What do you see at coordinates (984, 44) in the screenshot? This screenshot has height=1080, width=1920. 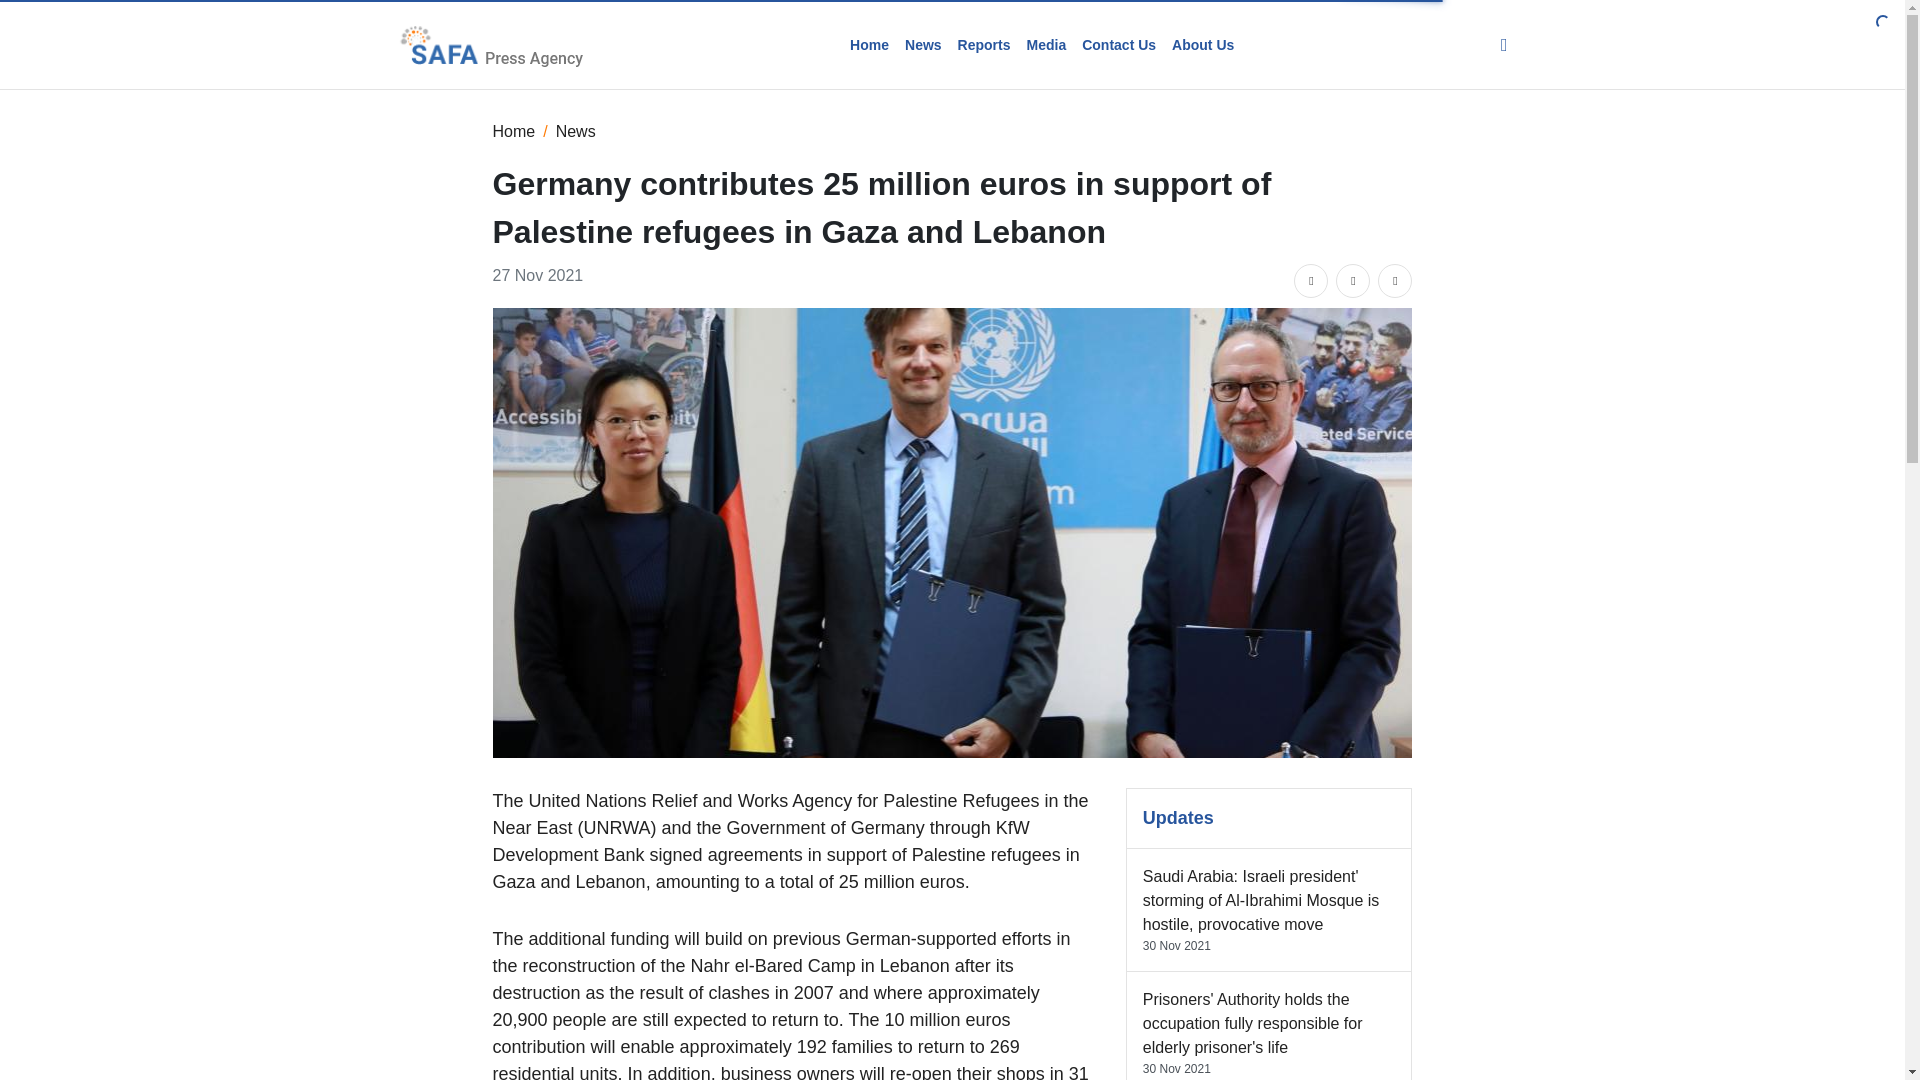 I see `Reports` at bounding box center [984, 44].